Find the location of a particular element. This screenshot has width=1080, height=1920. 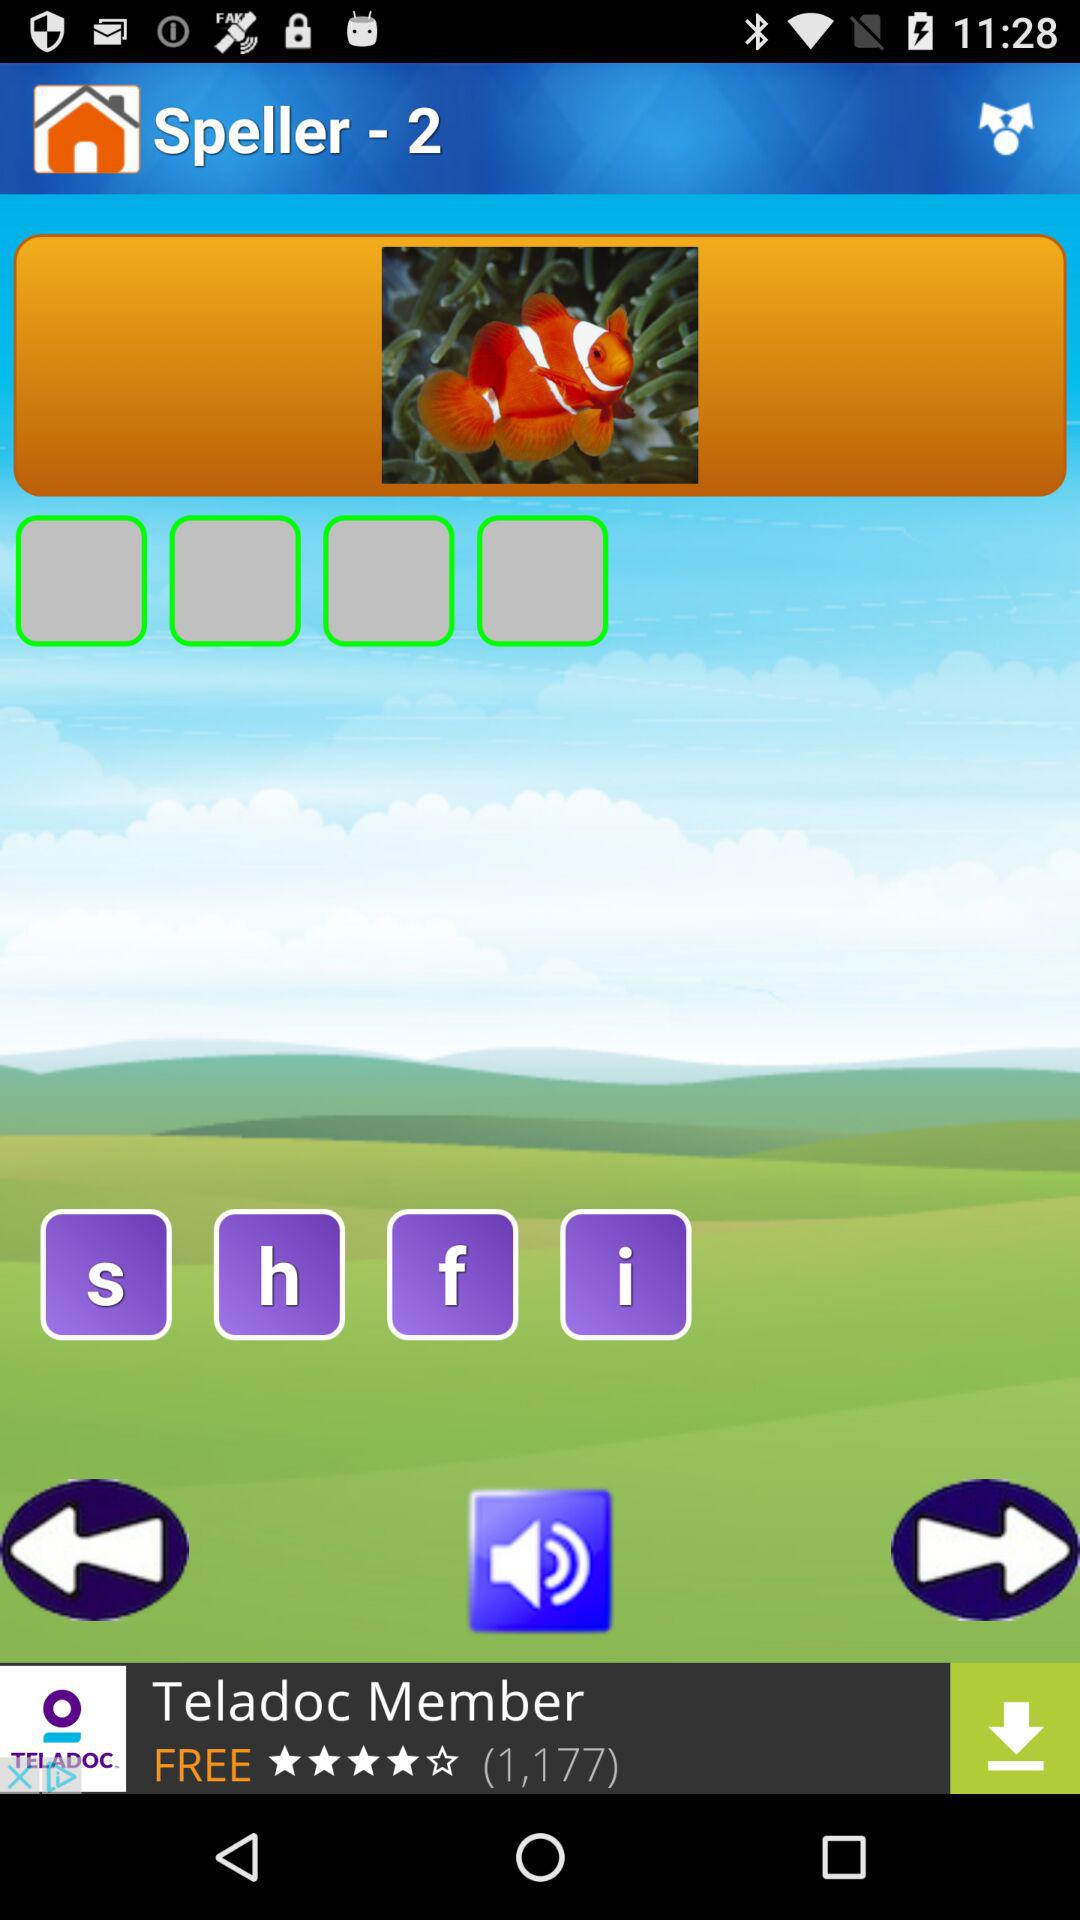

go to play is located at coordinates (540, 1558).